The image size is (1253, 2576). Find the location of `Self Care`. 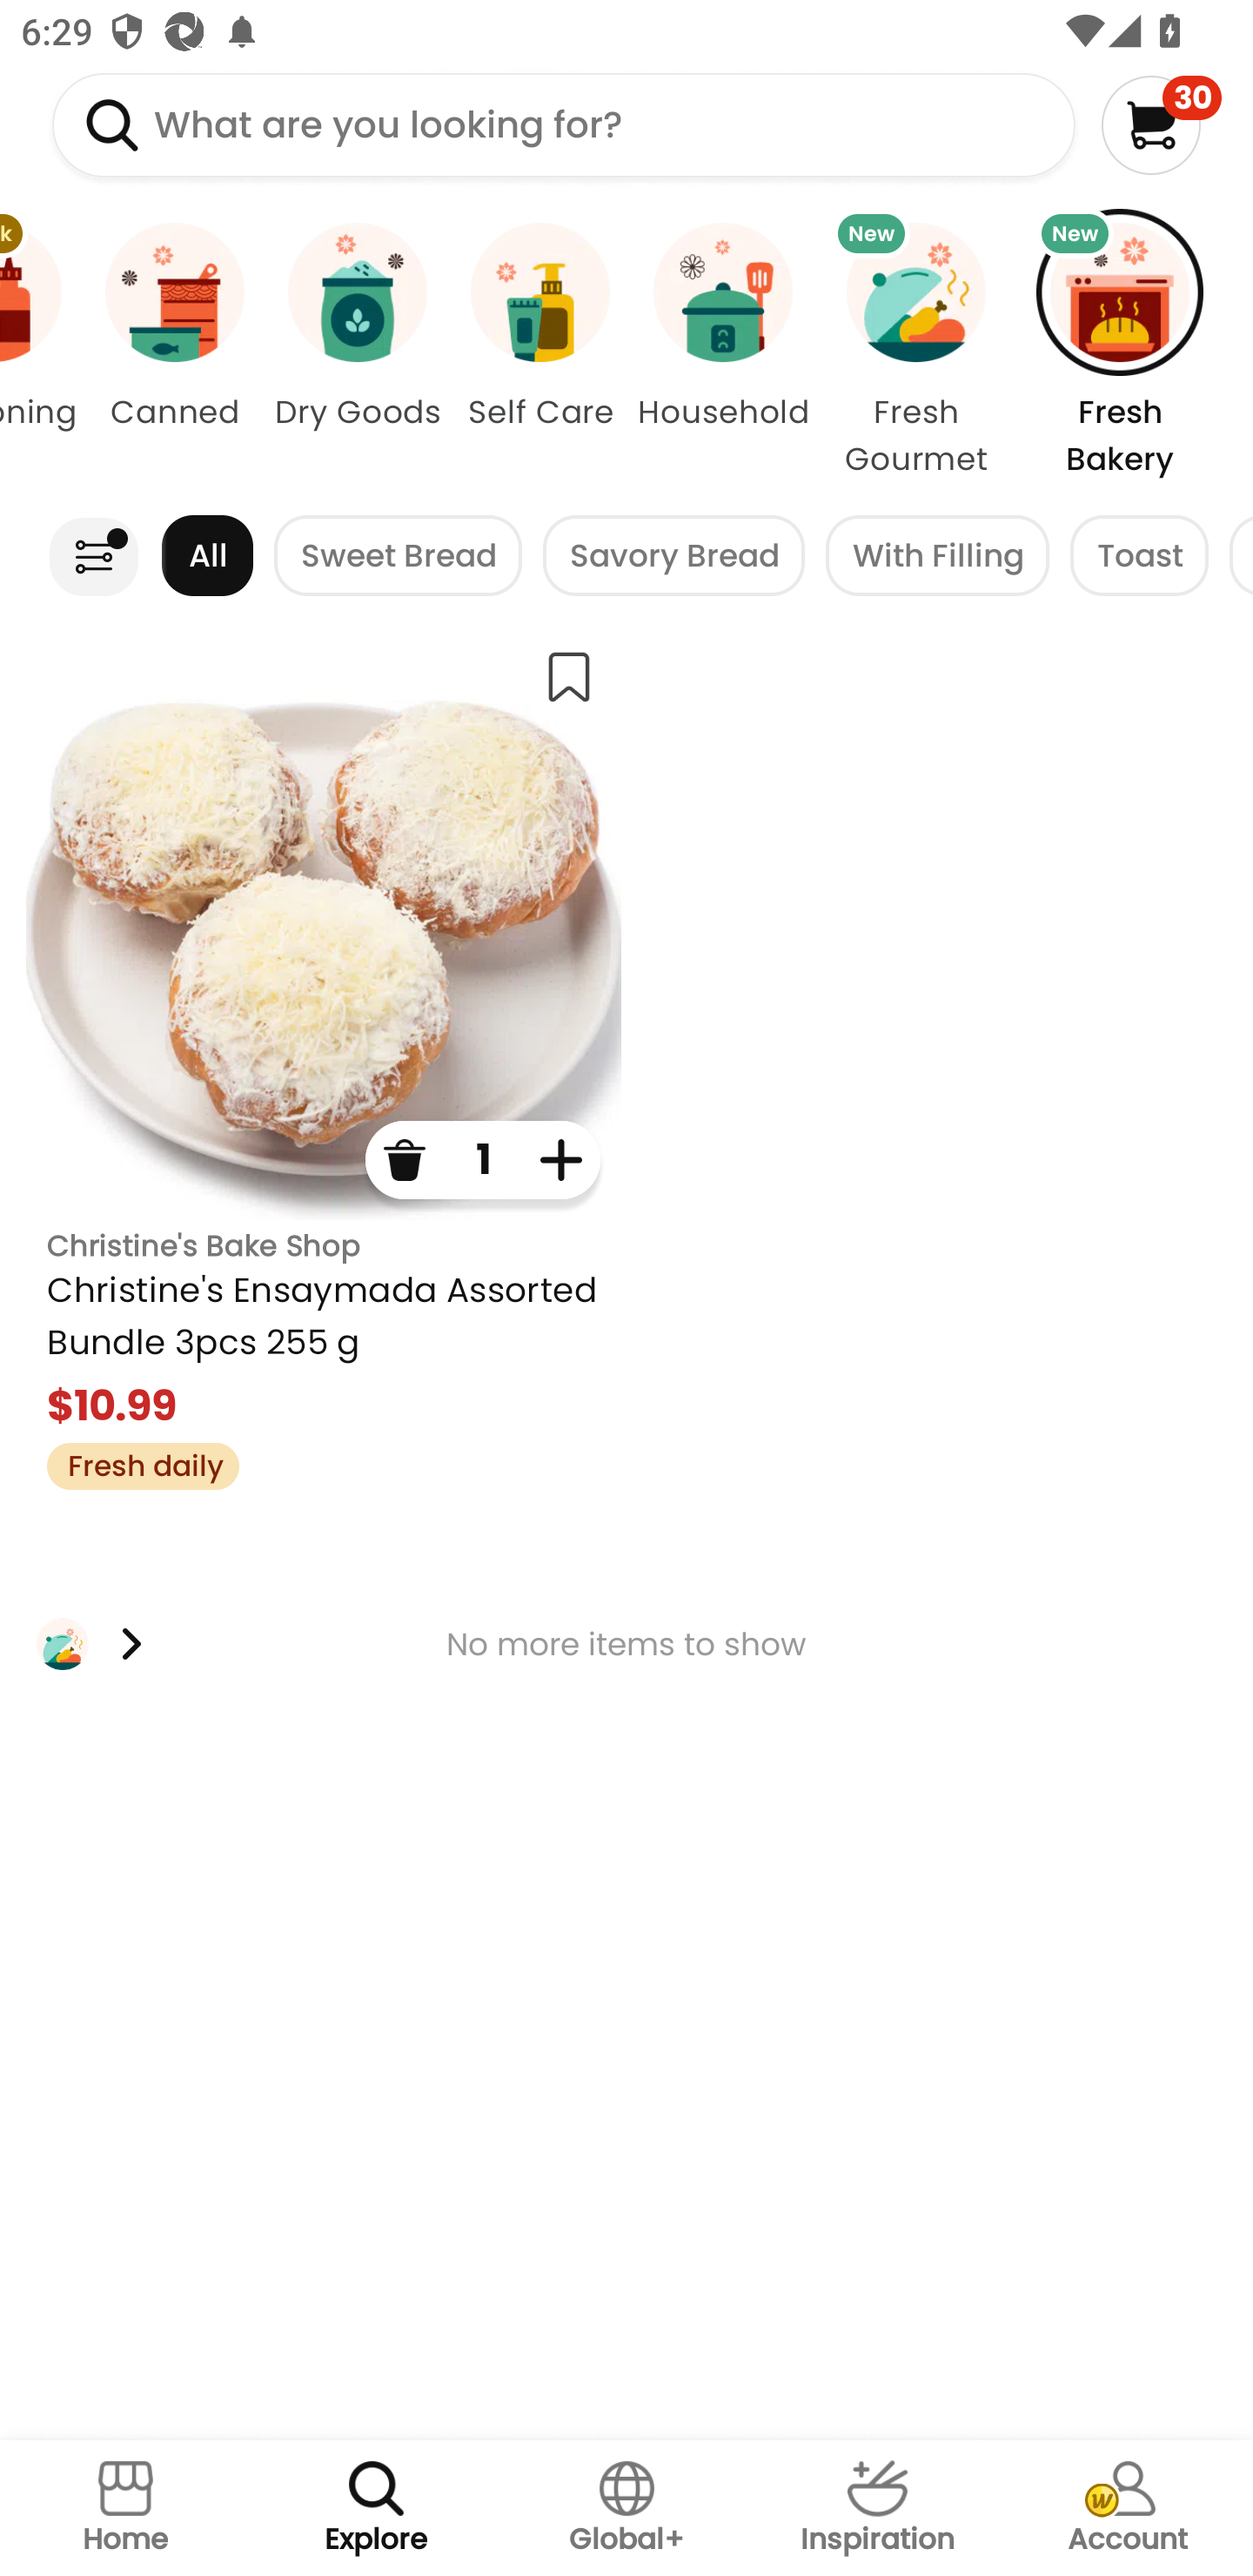

Self Care is located at coordinates (539, 352).